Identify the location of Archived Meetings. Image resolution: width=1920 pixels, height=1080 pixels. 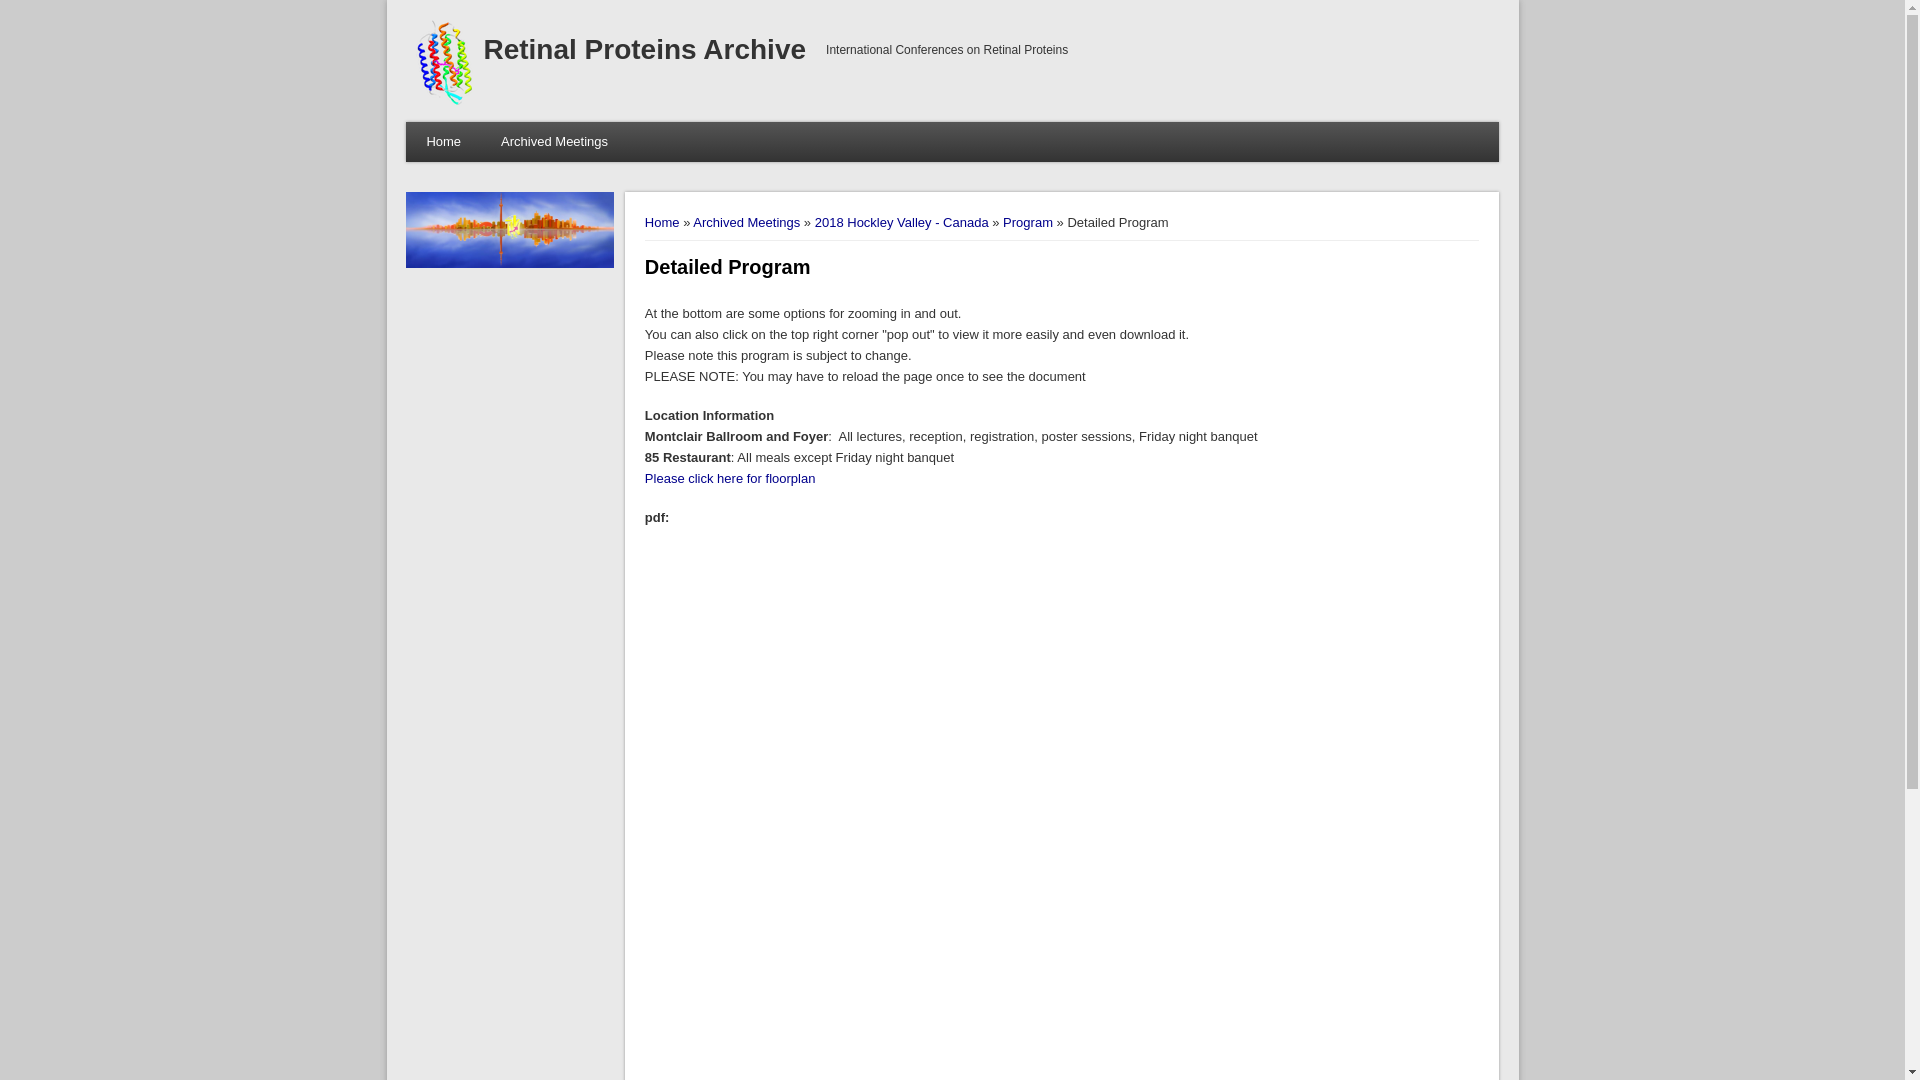
(554, 142).